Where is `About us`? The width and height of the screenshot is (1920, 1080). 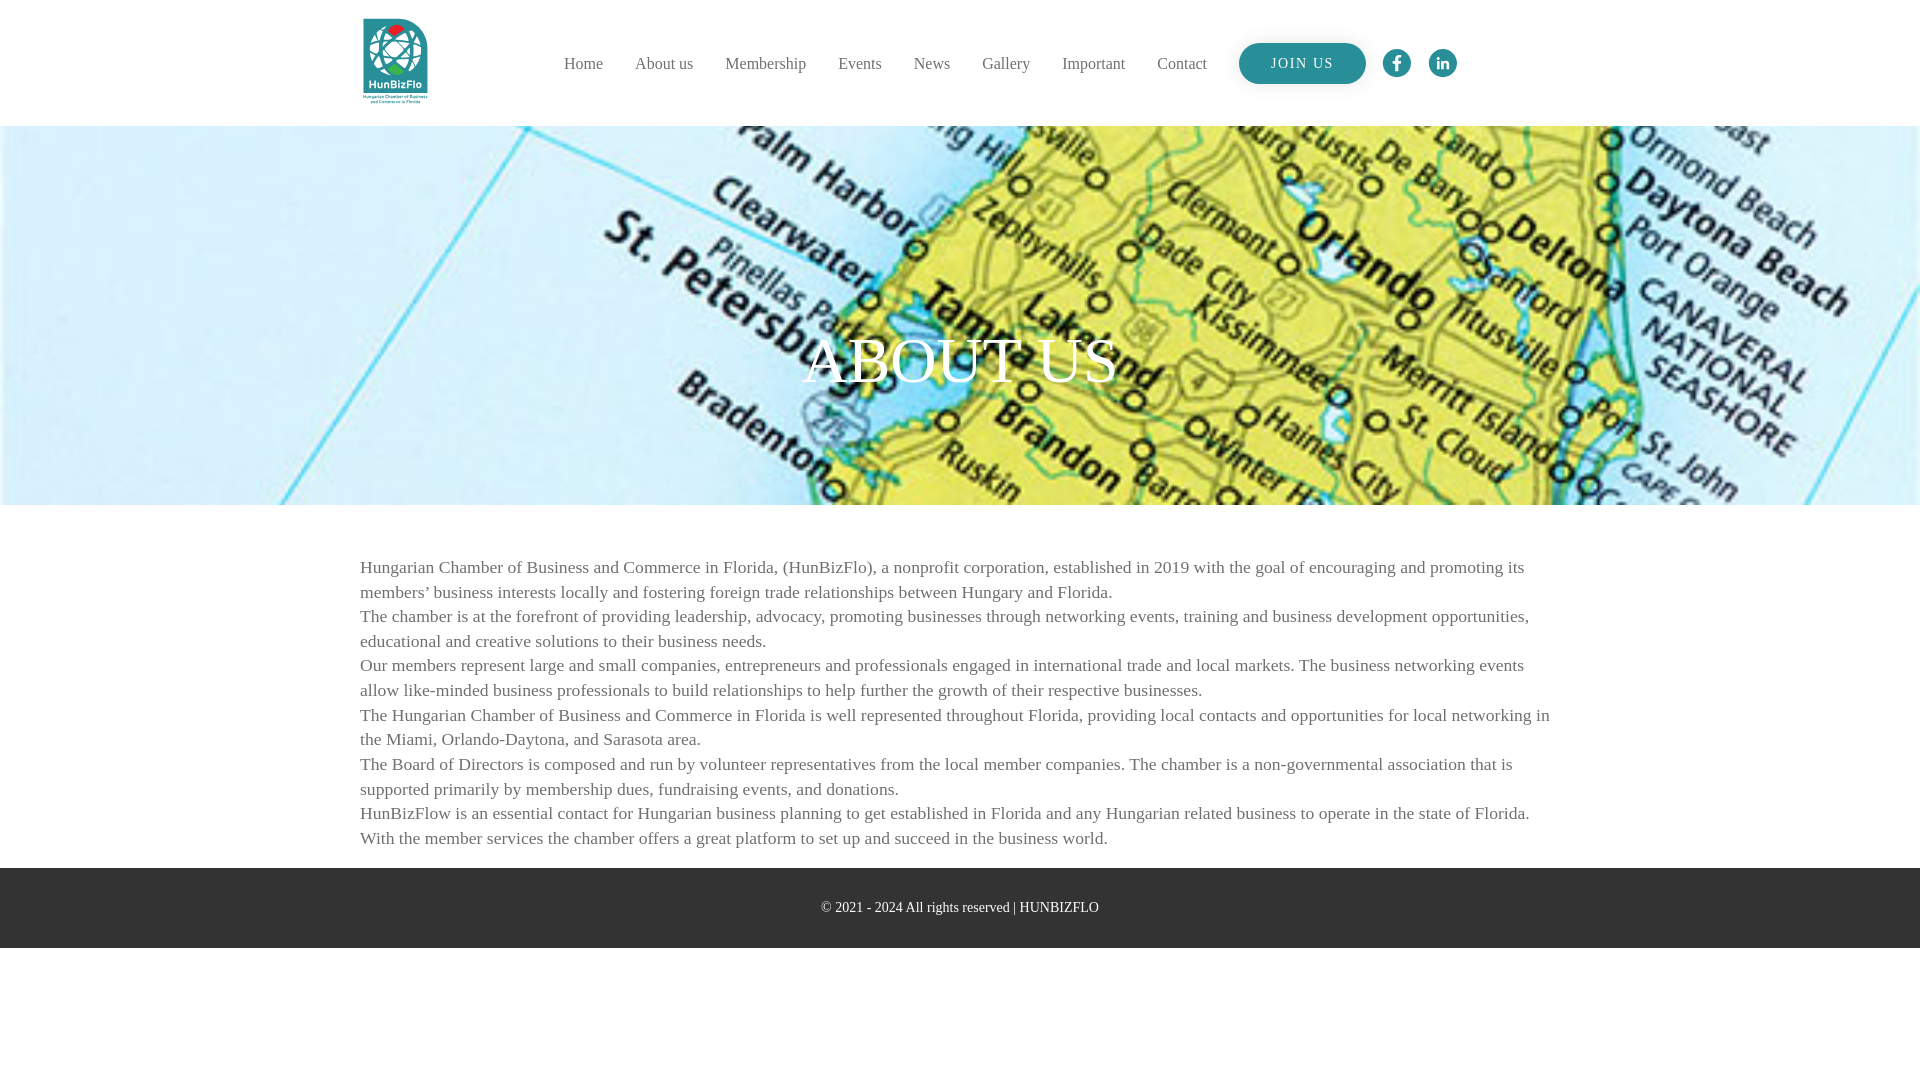
About us is located at coordinates (664, 64).